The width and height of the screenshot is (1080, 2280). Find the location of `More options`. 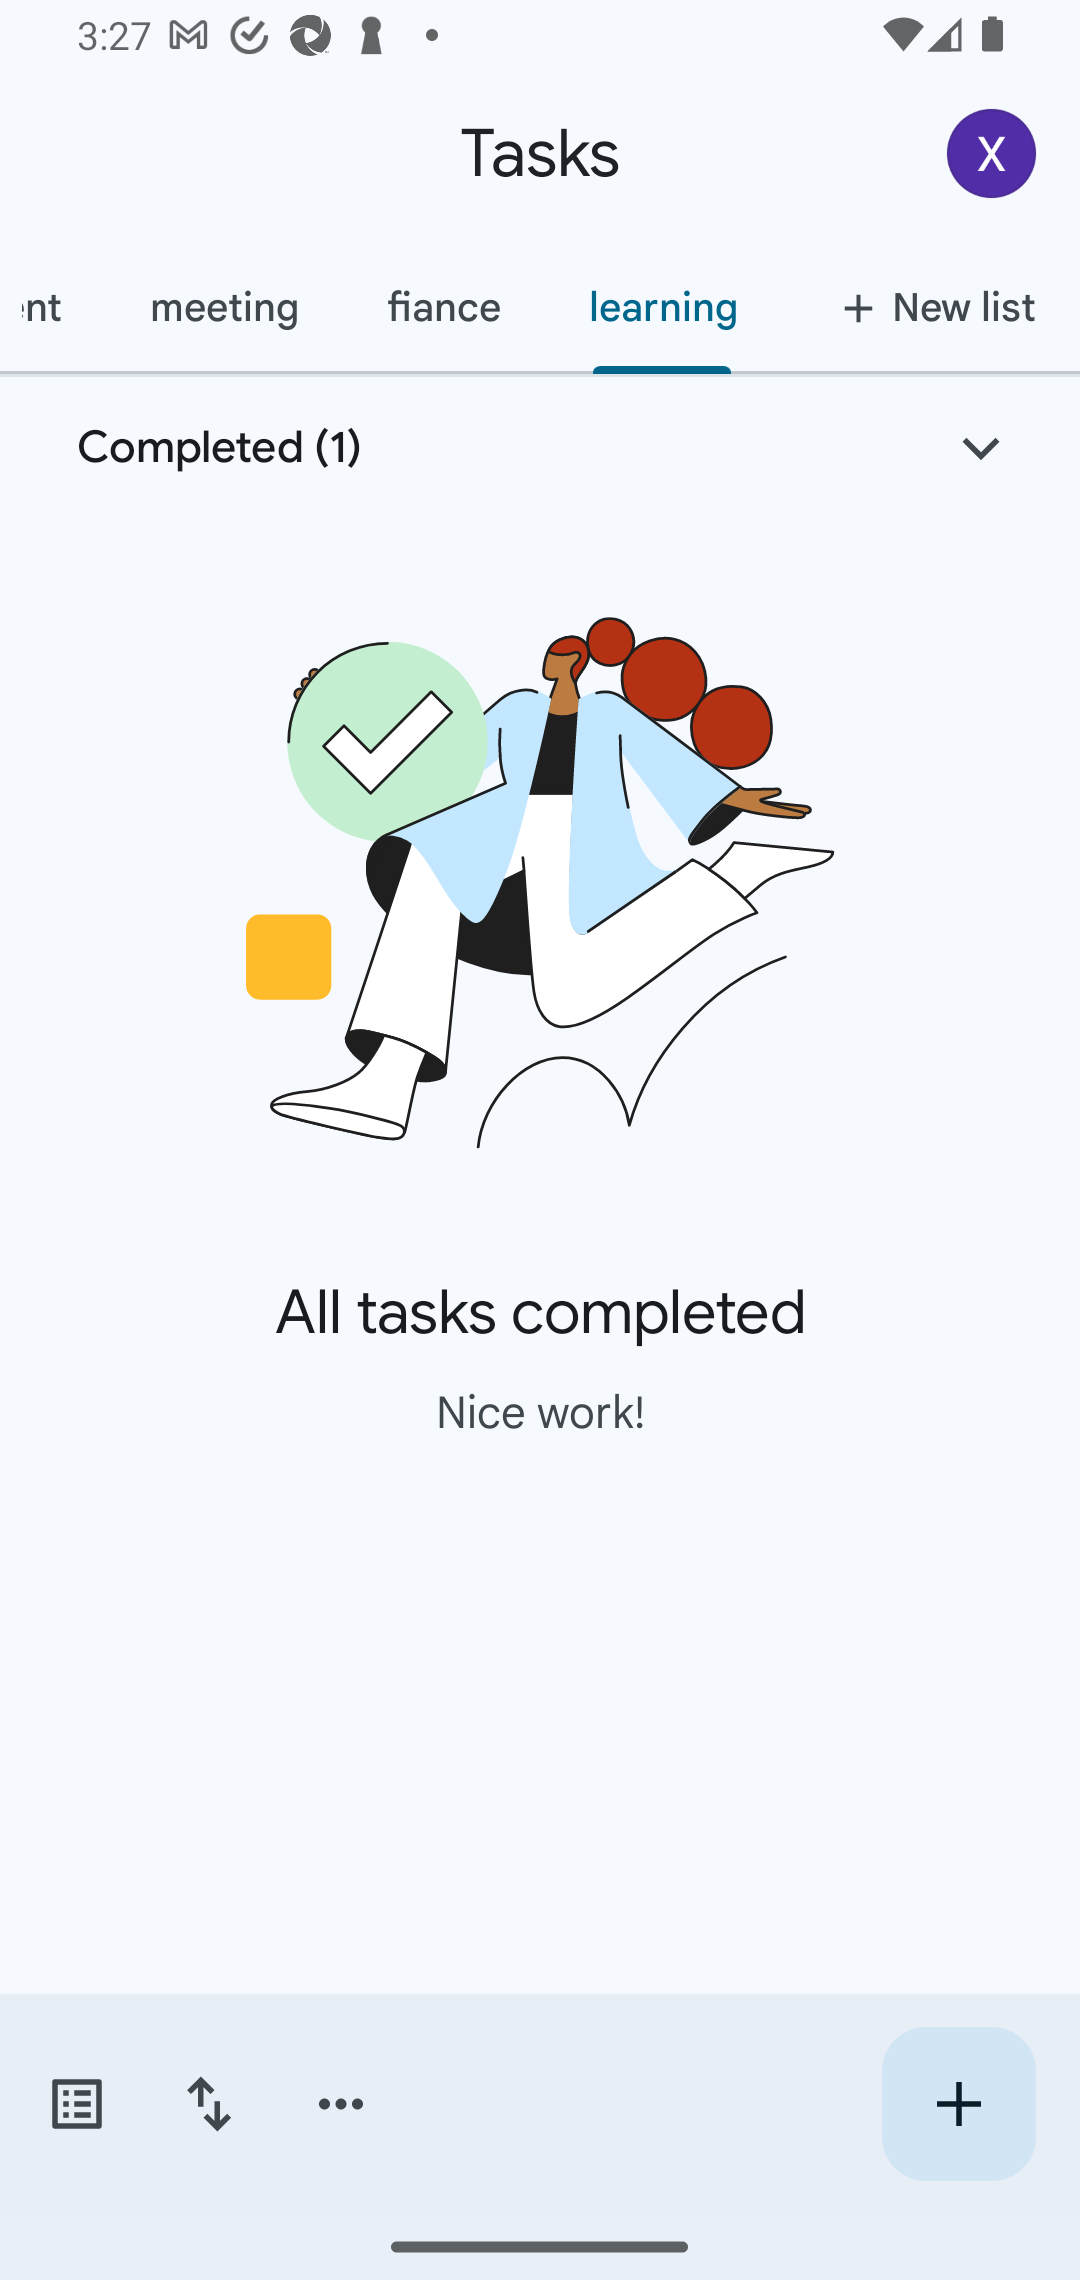

More options is located at coordinates (341, 2104).